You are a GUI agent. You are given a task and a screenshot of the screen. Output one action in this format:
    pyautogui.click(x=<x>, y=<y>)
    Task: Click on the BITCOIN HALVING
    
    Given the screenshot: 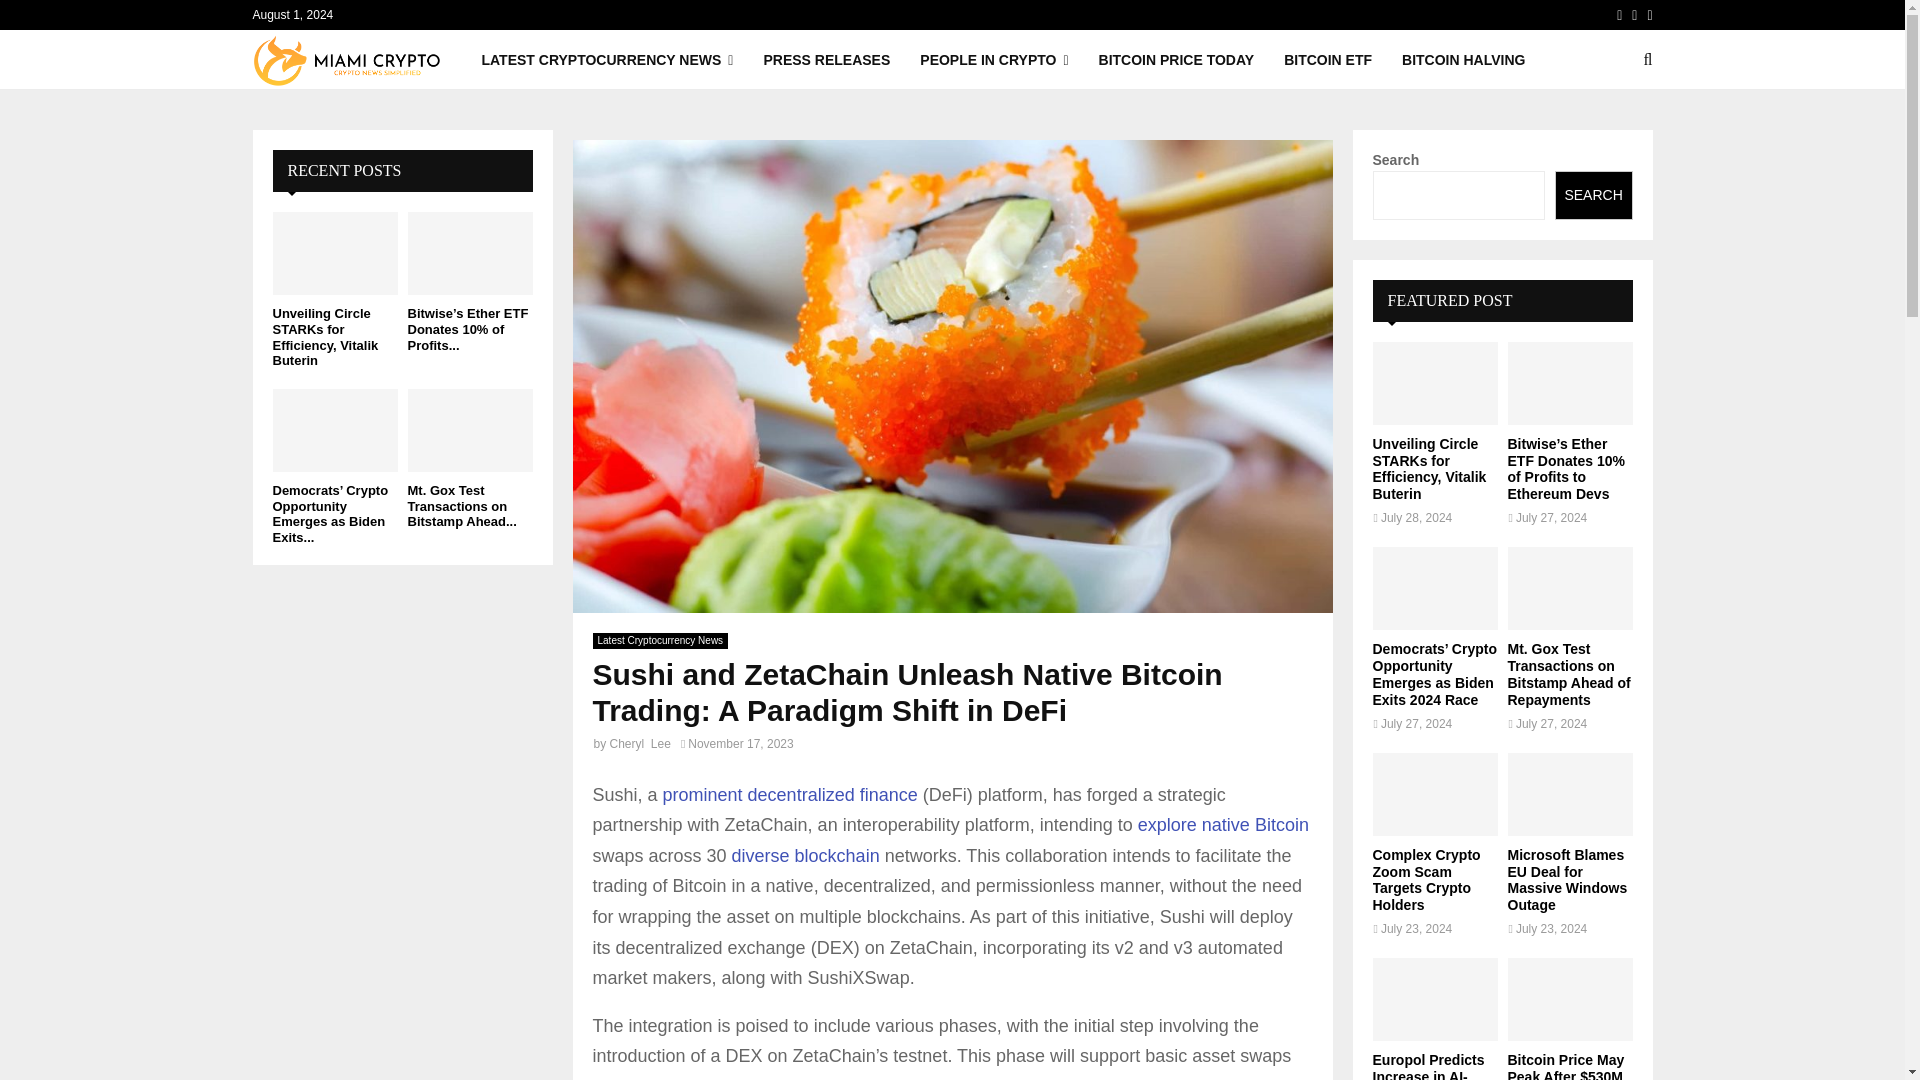 What is the action you would take?
    pyautogui.click(x=1462, y=60)
    